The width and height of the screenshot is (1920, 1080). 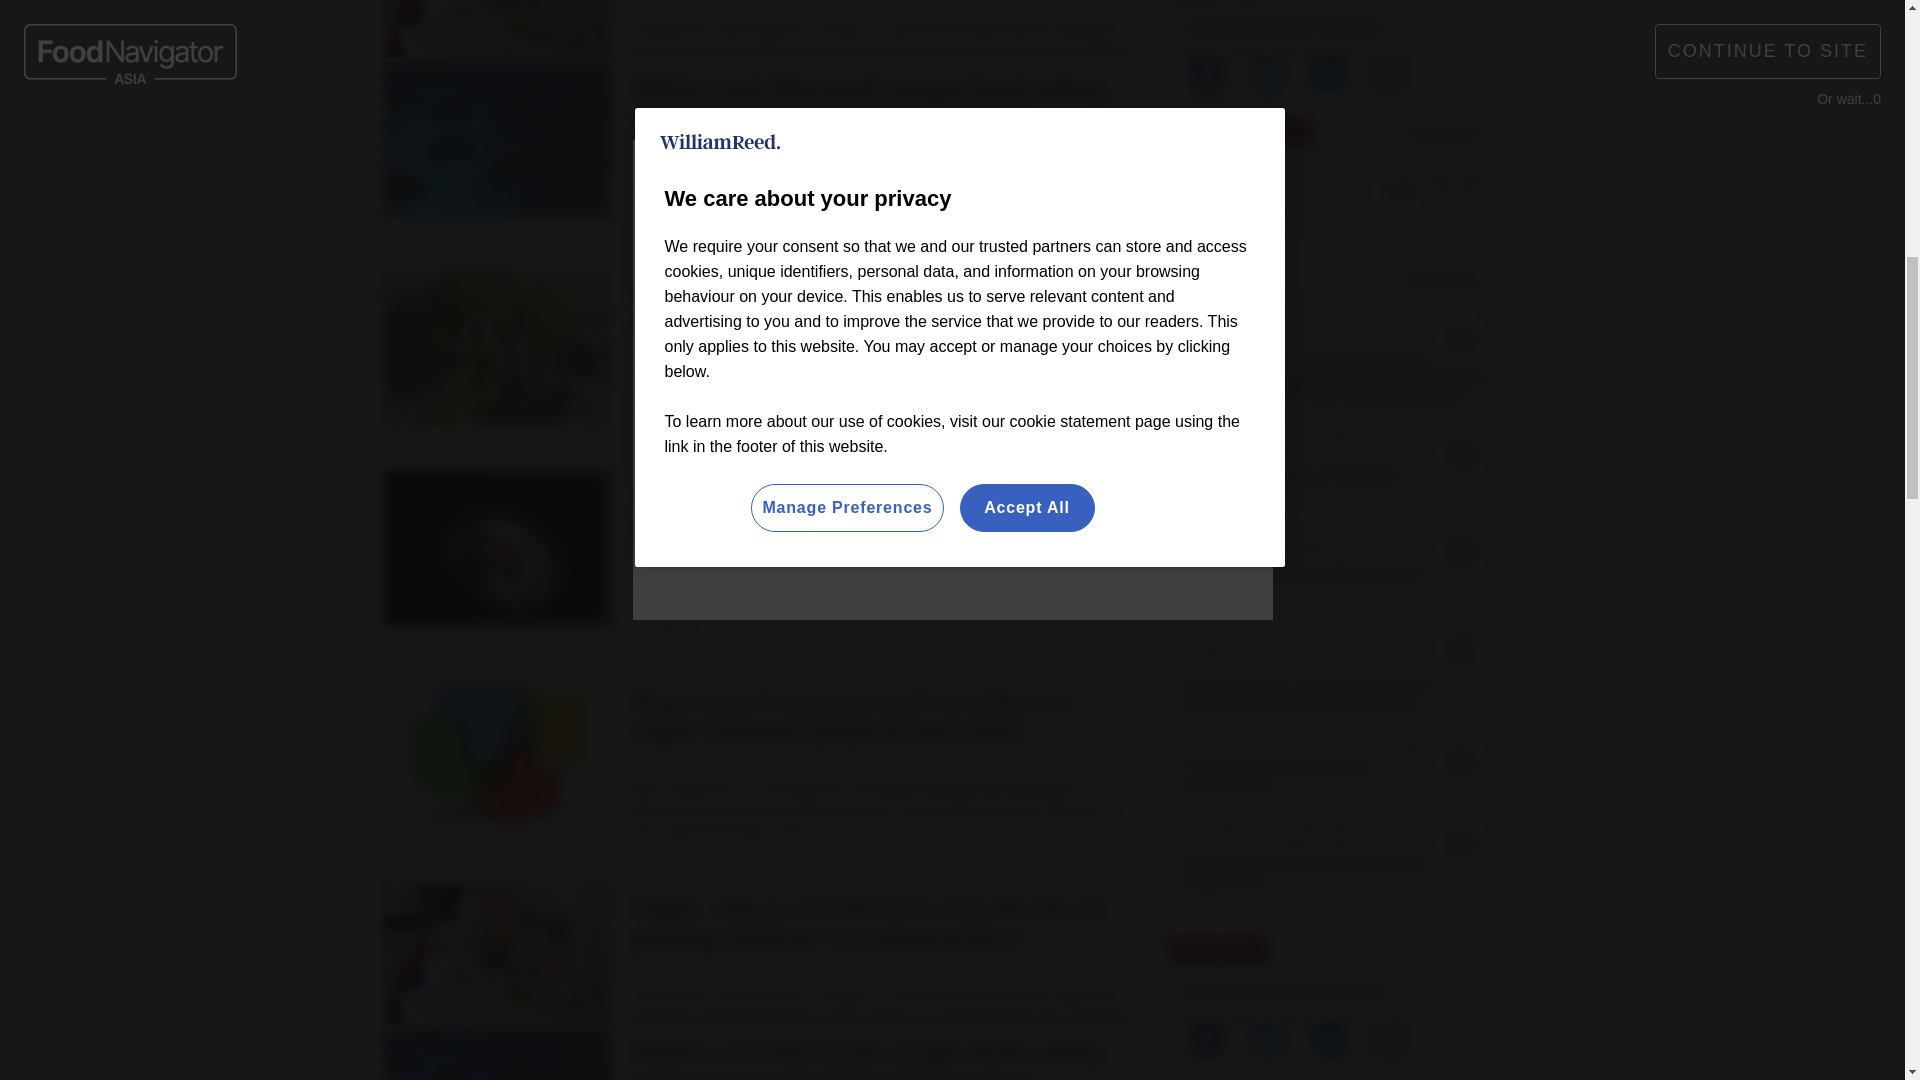 What do you see at coordinates (752, 551) in the screenshot?
I see `3rd party ad content` at bounding box center [752, 551].